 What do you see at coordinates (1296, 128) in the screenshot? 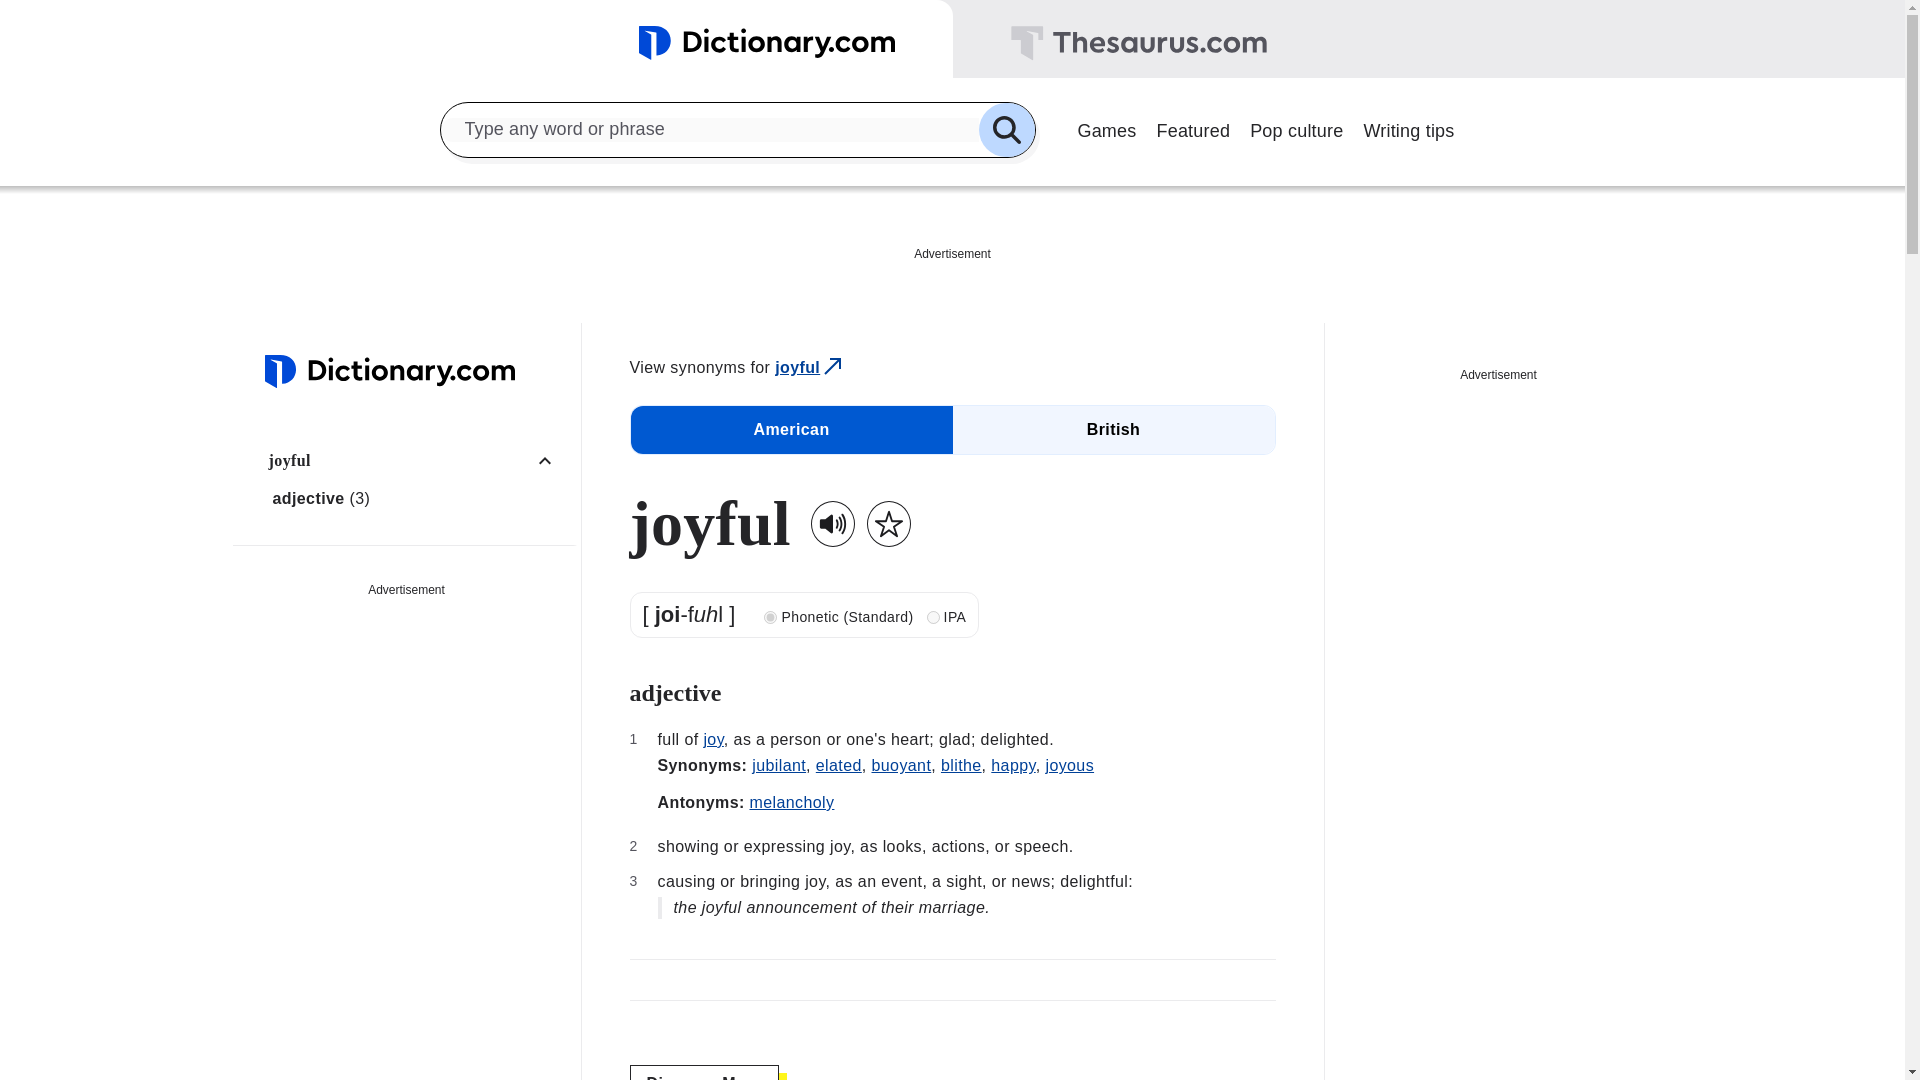
I see `Pop culture` at bounding box center [1296, 128].